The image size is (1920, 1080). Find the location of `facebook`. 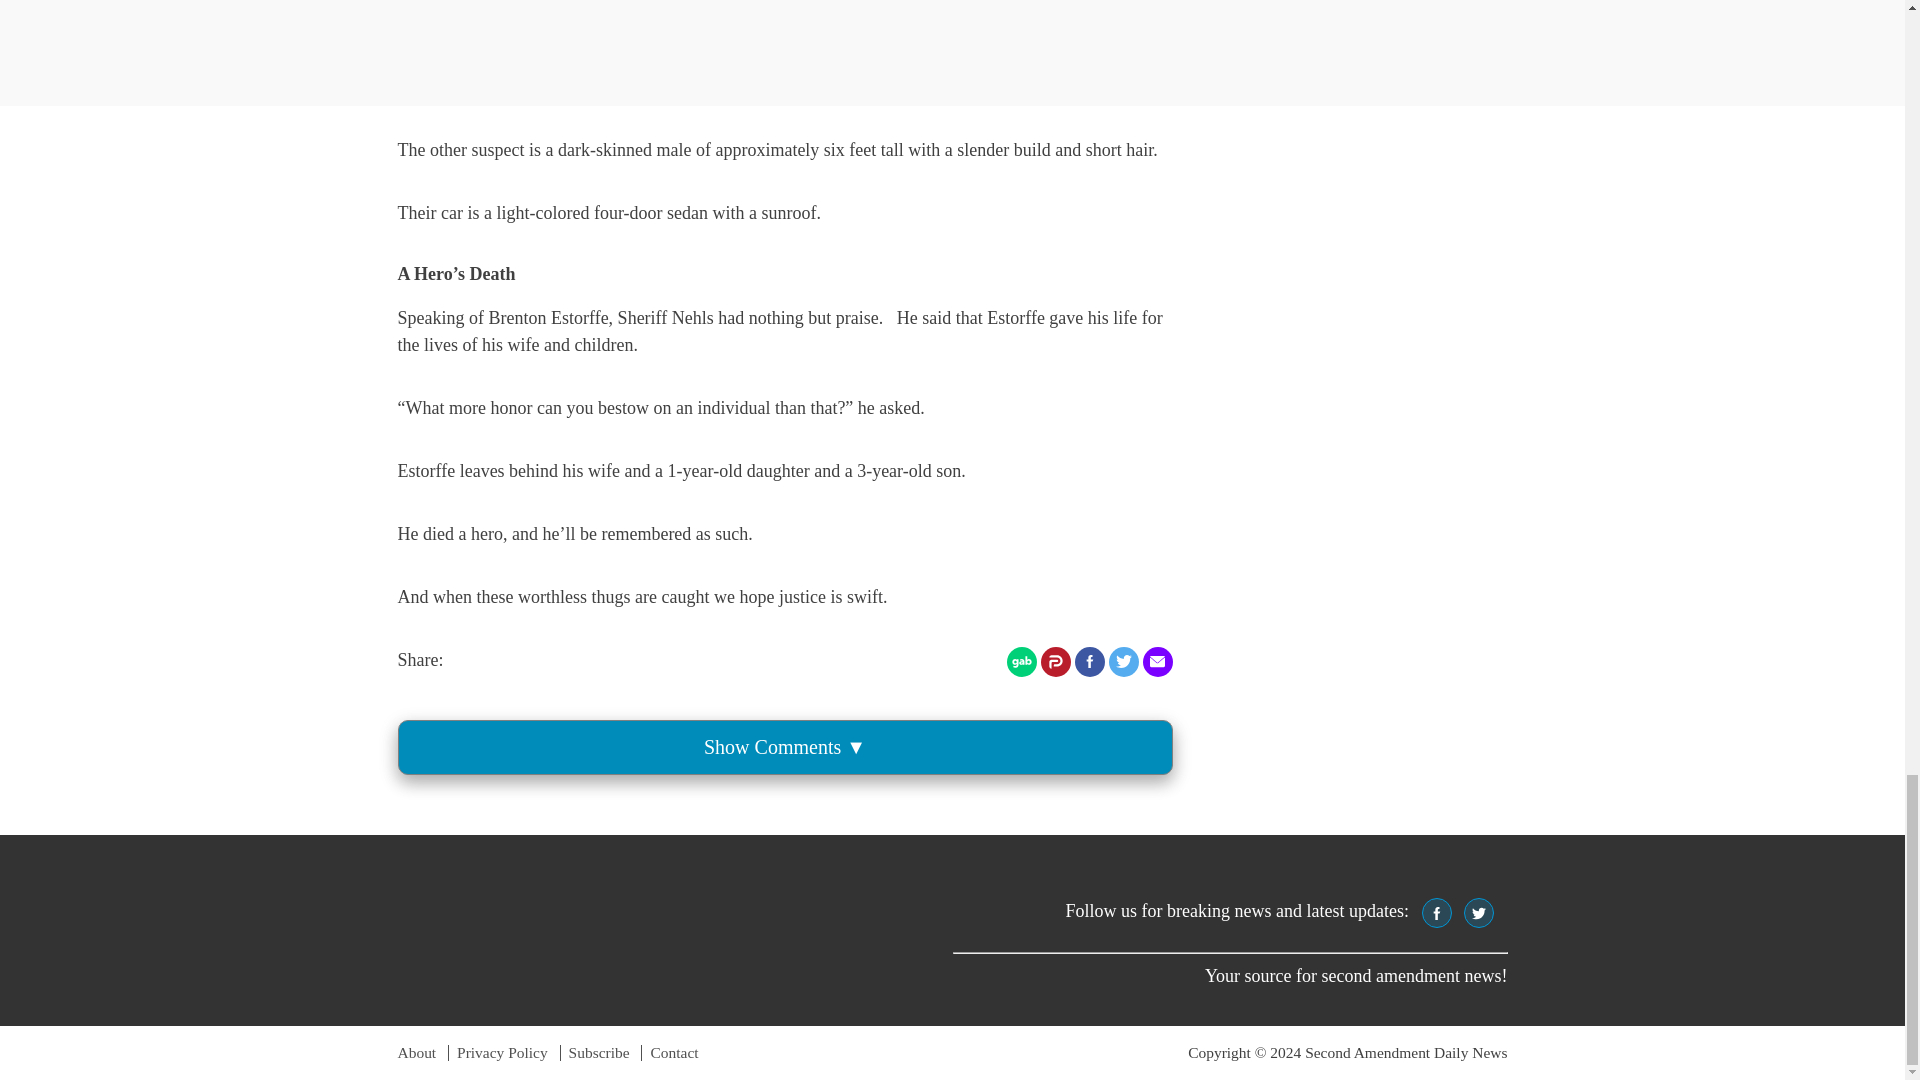

facebook is located at coordinates (1436, 912).